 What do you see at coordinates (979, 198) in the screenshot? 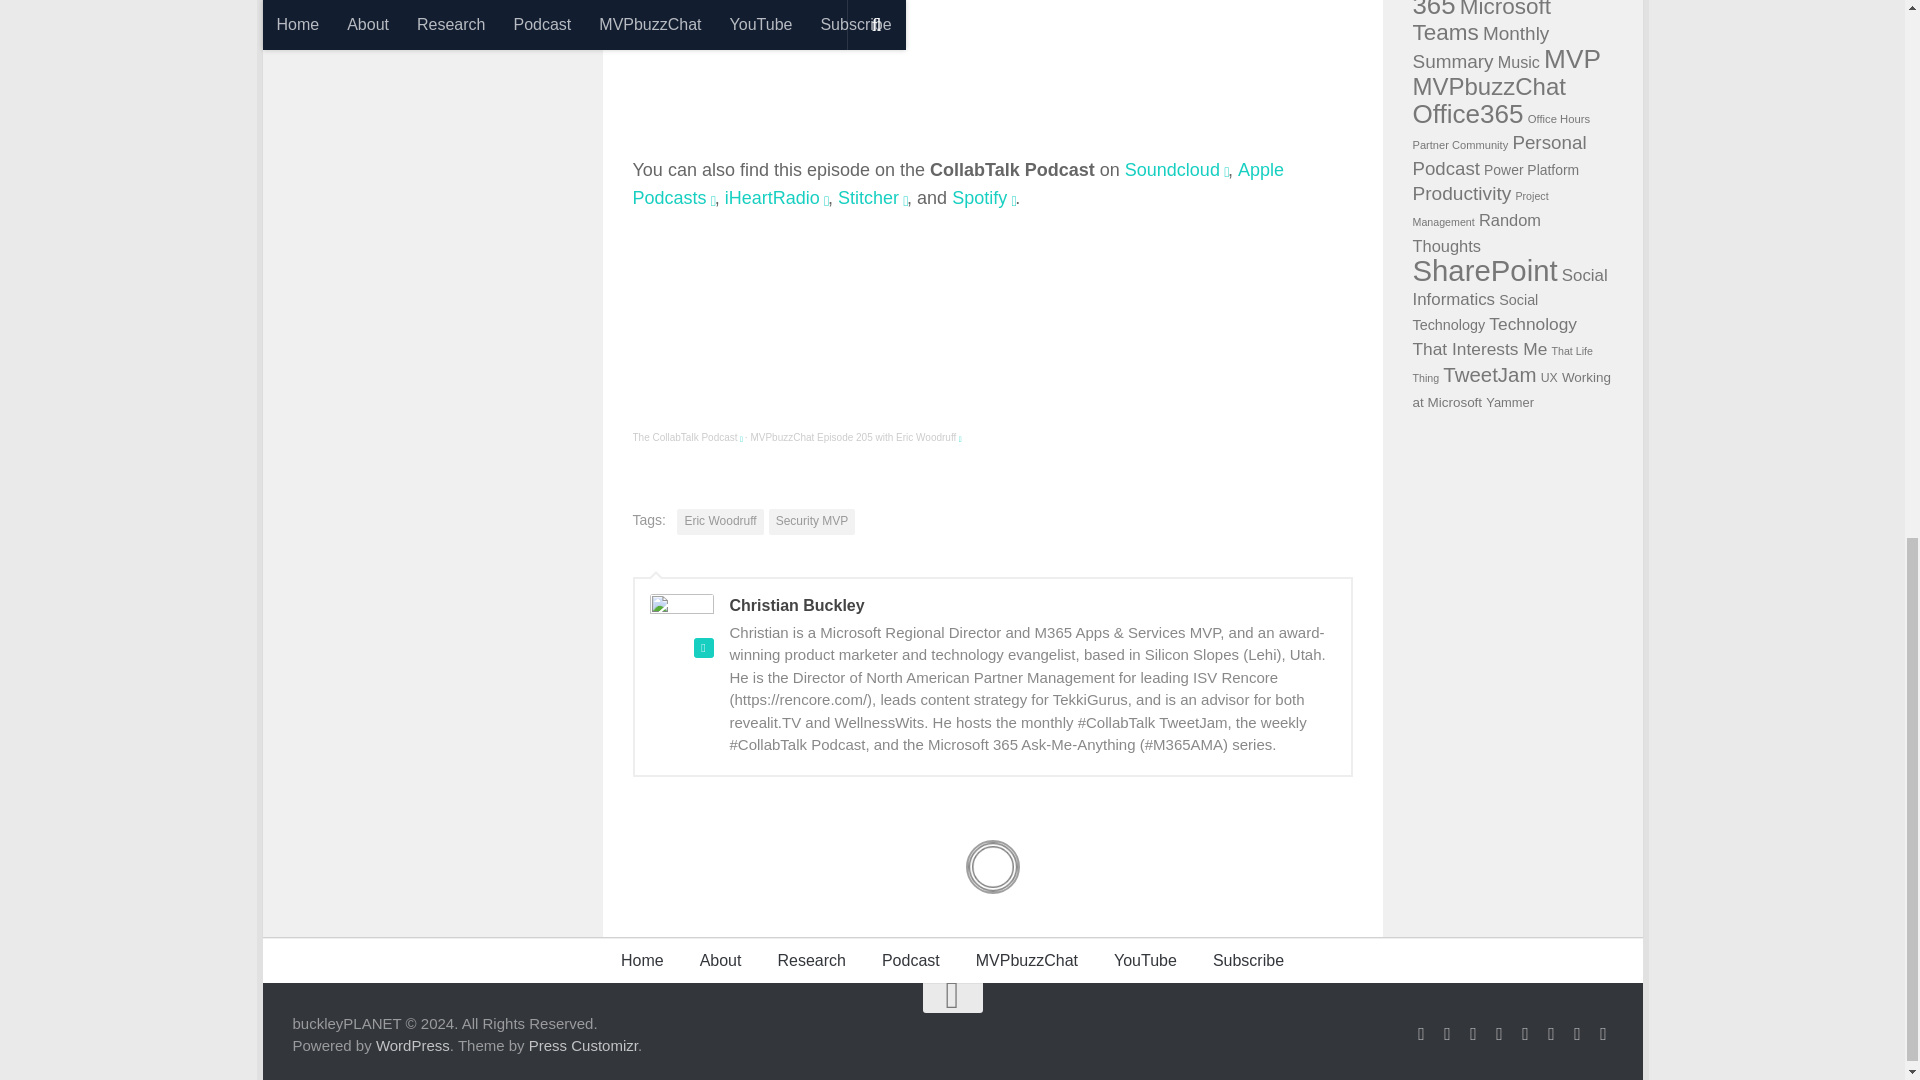
I see `Spotify` at bounding box center [979, 198].